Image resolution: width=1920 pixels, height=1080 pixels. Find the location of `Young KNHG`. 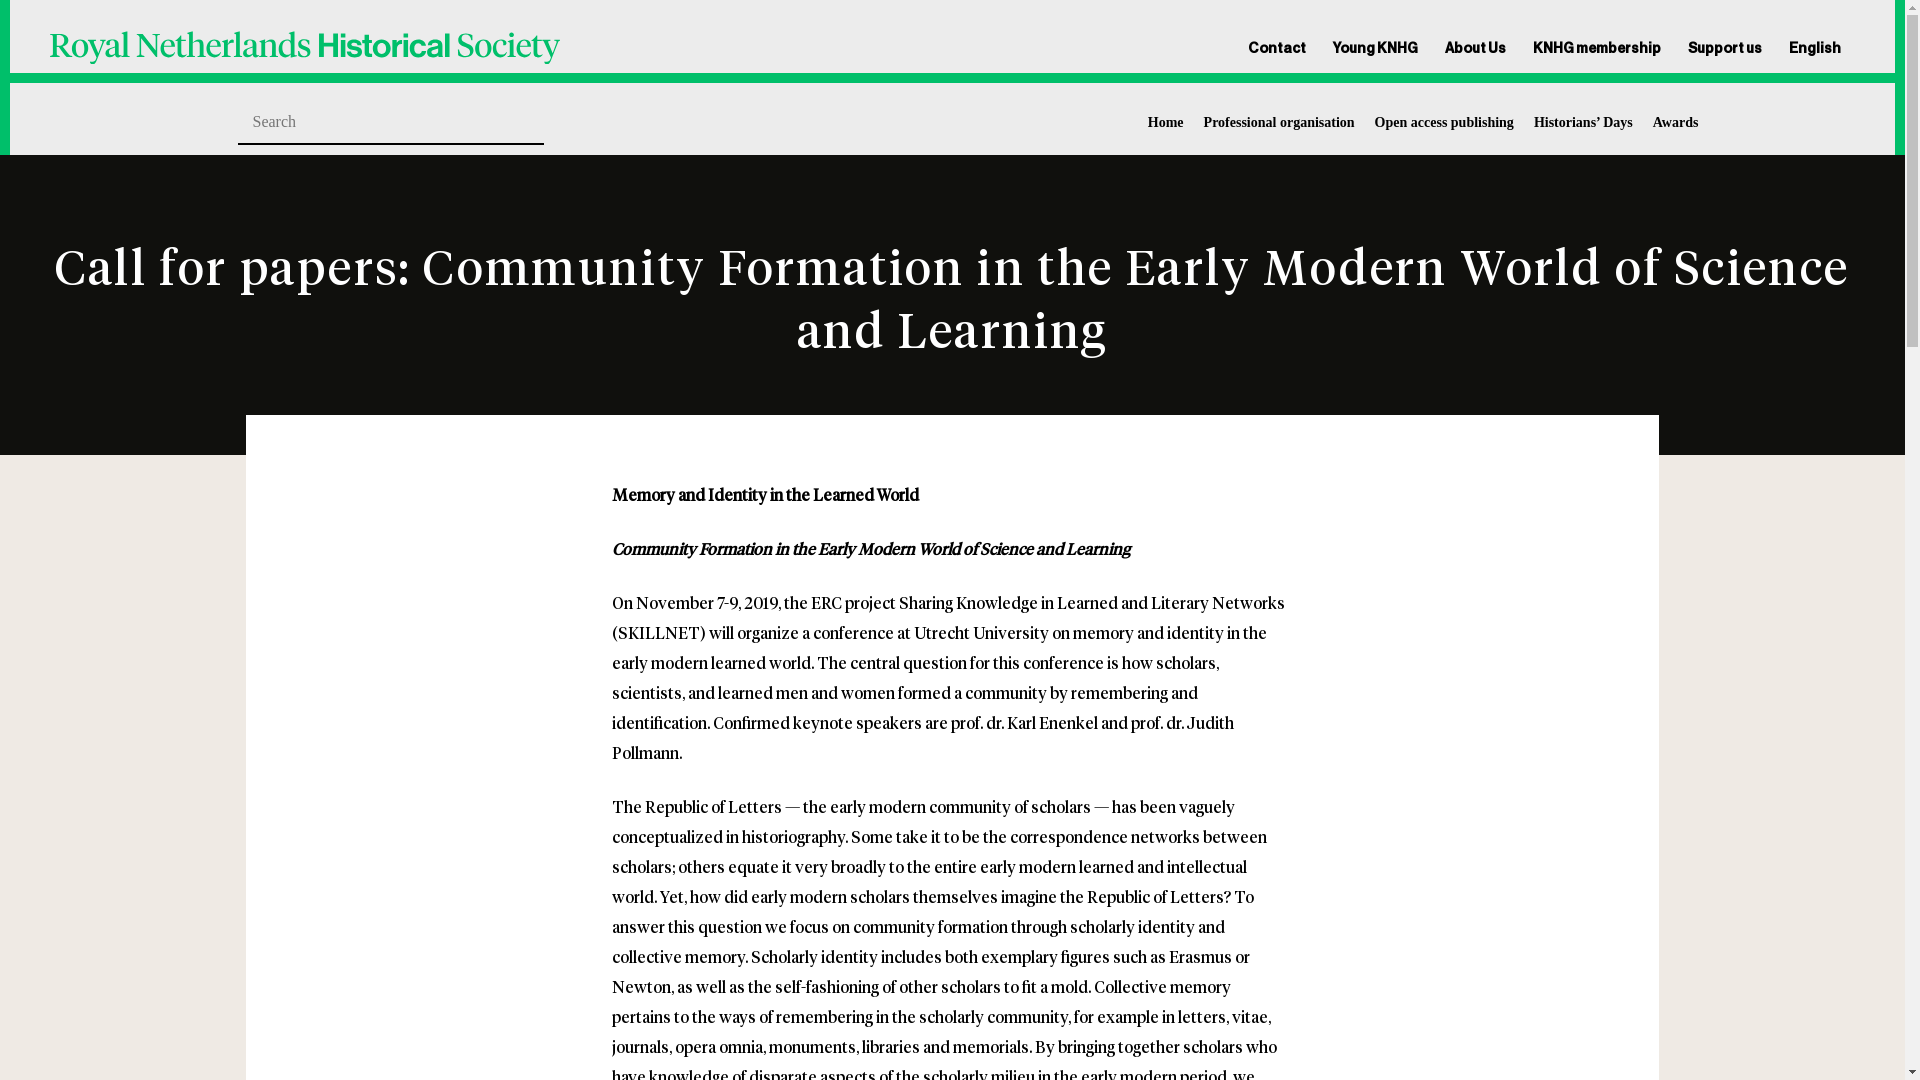

Young KNHG is located at coordinates (1375, 47).